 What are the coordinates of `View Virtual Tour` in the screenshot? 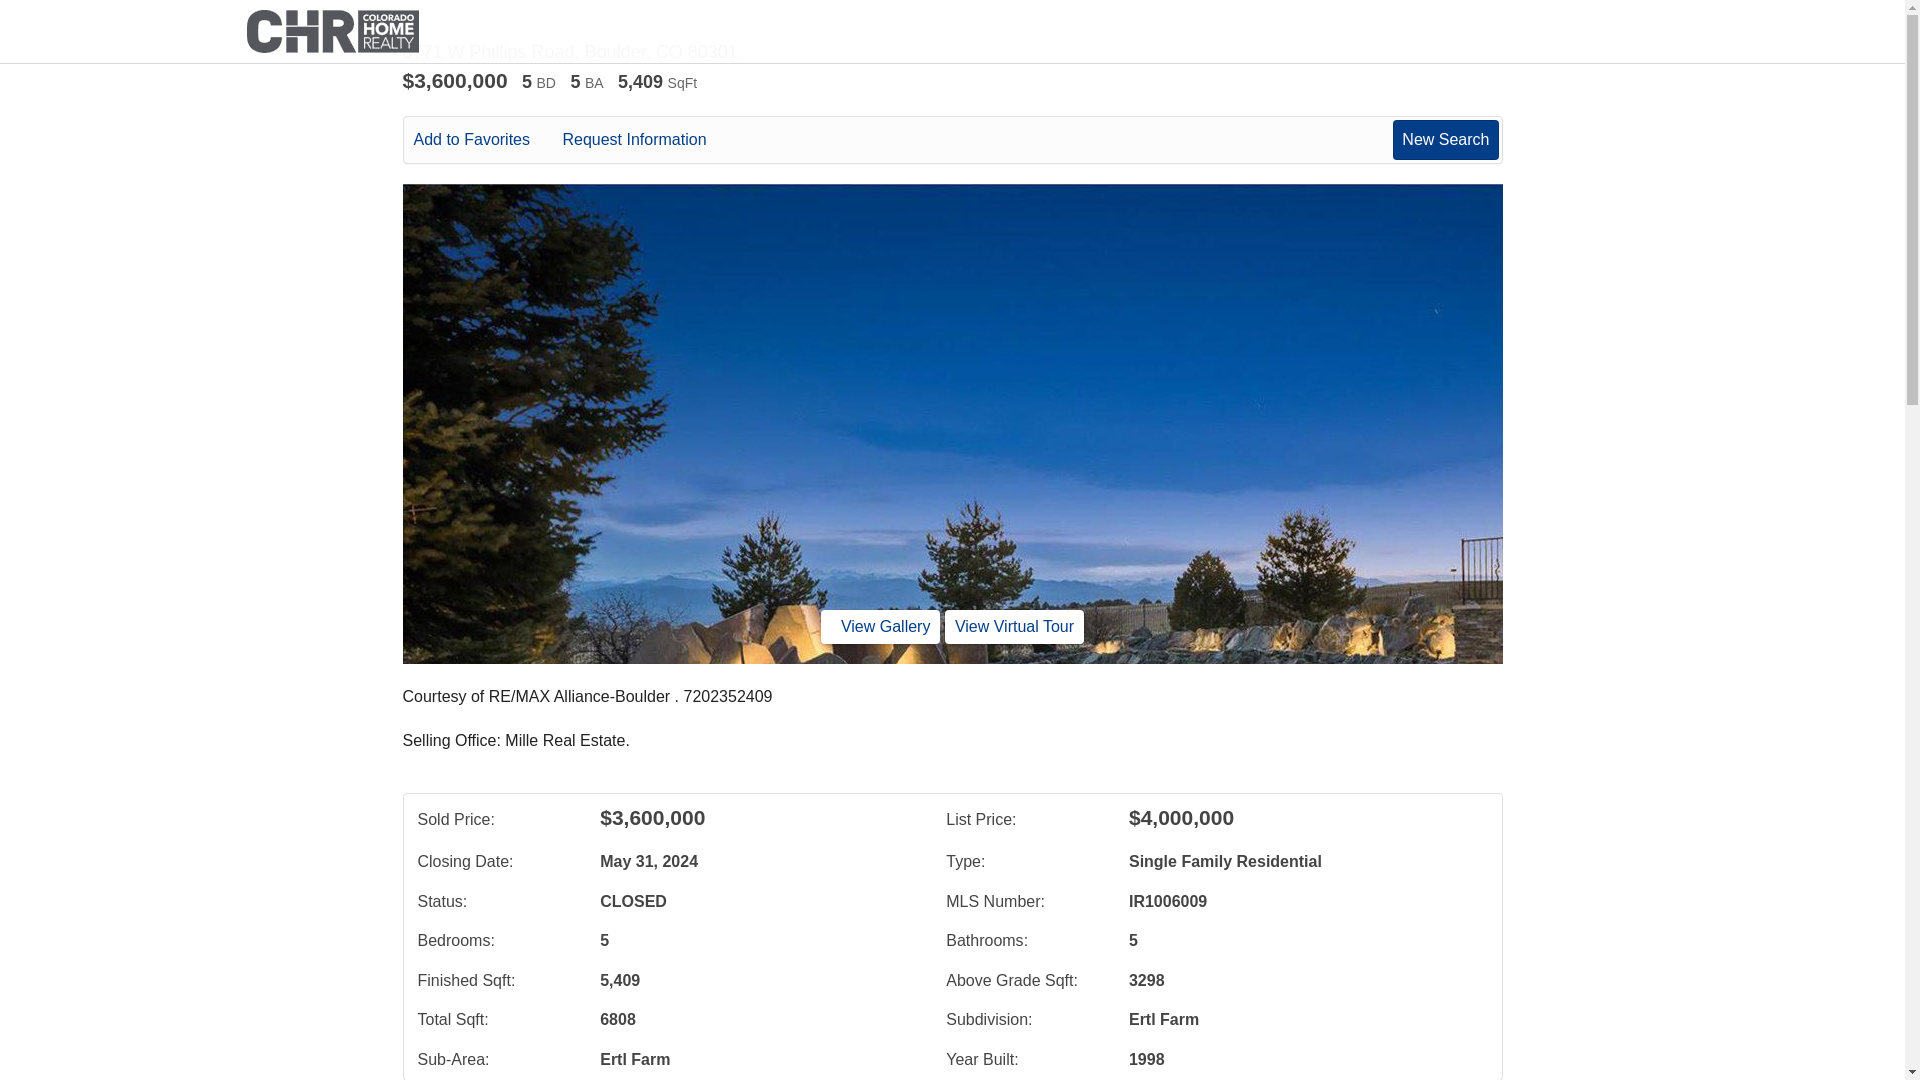 It's located at (1014, 626).